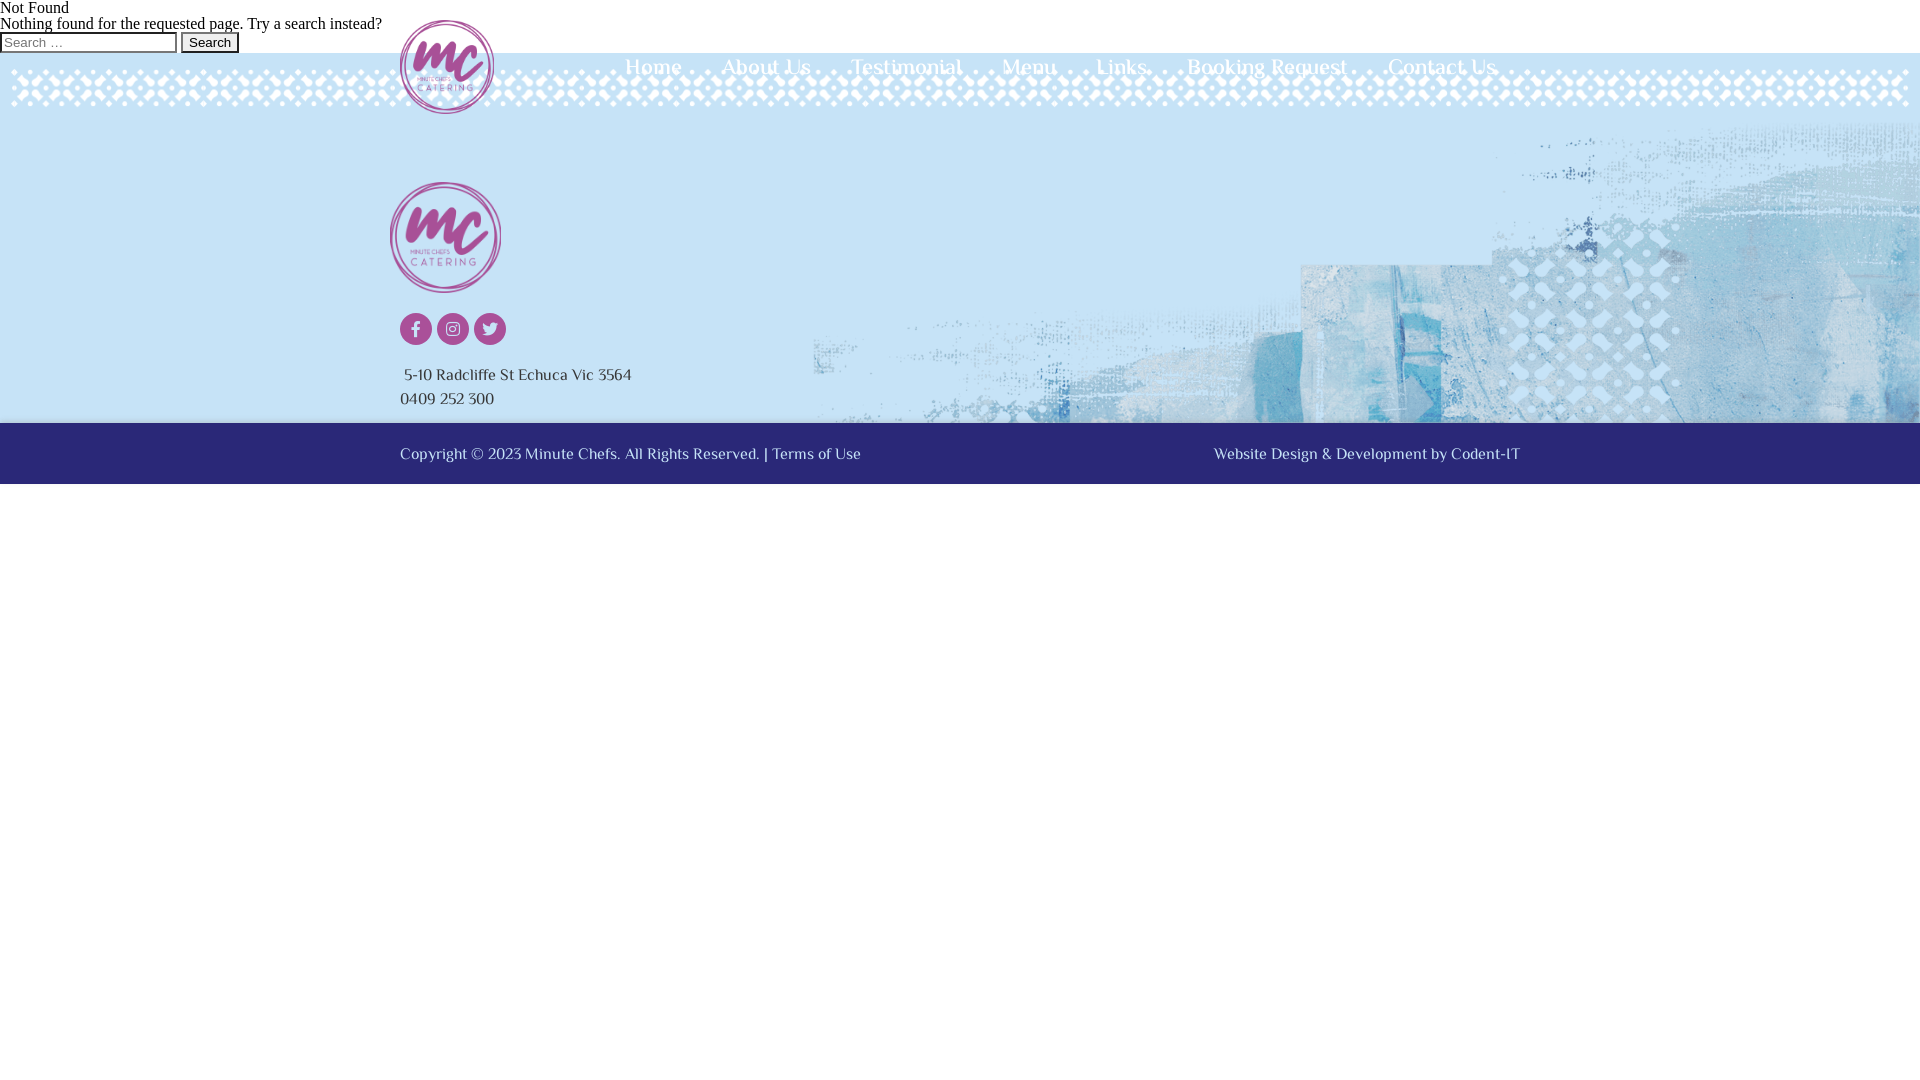 Image resolution: width=1920 pixels, height=1080 pixels. I want to click on Booking Request, so click(1268, 69).